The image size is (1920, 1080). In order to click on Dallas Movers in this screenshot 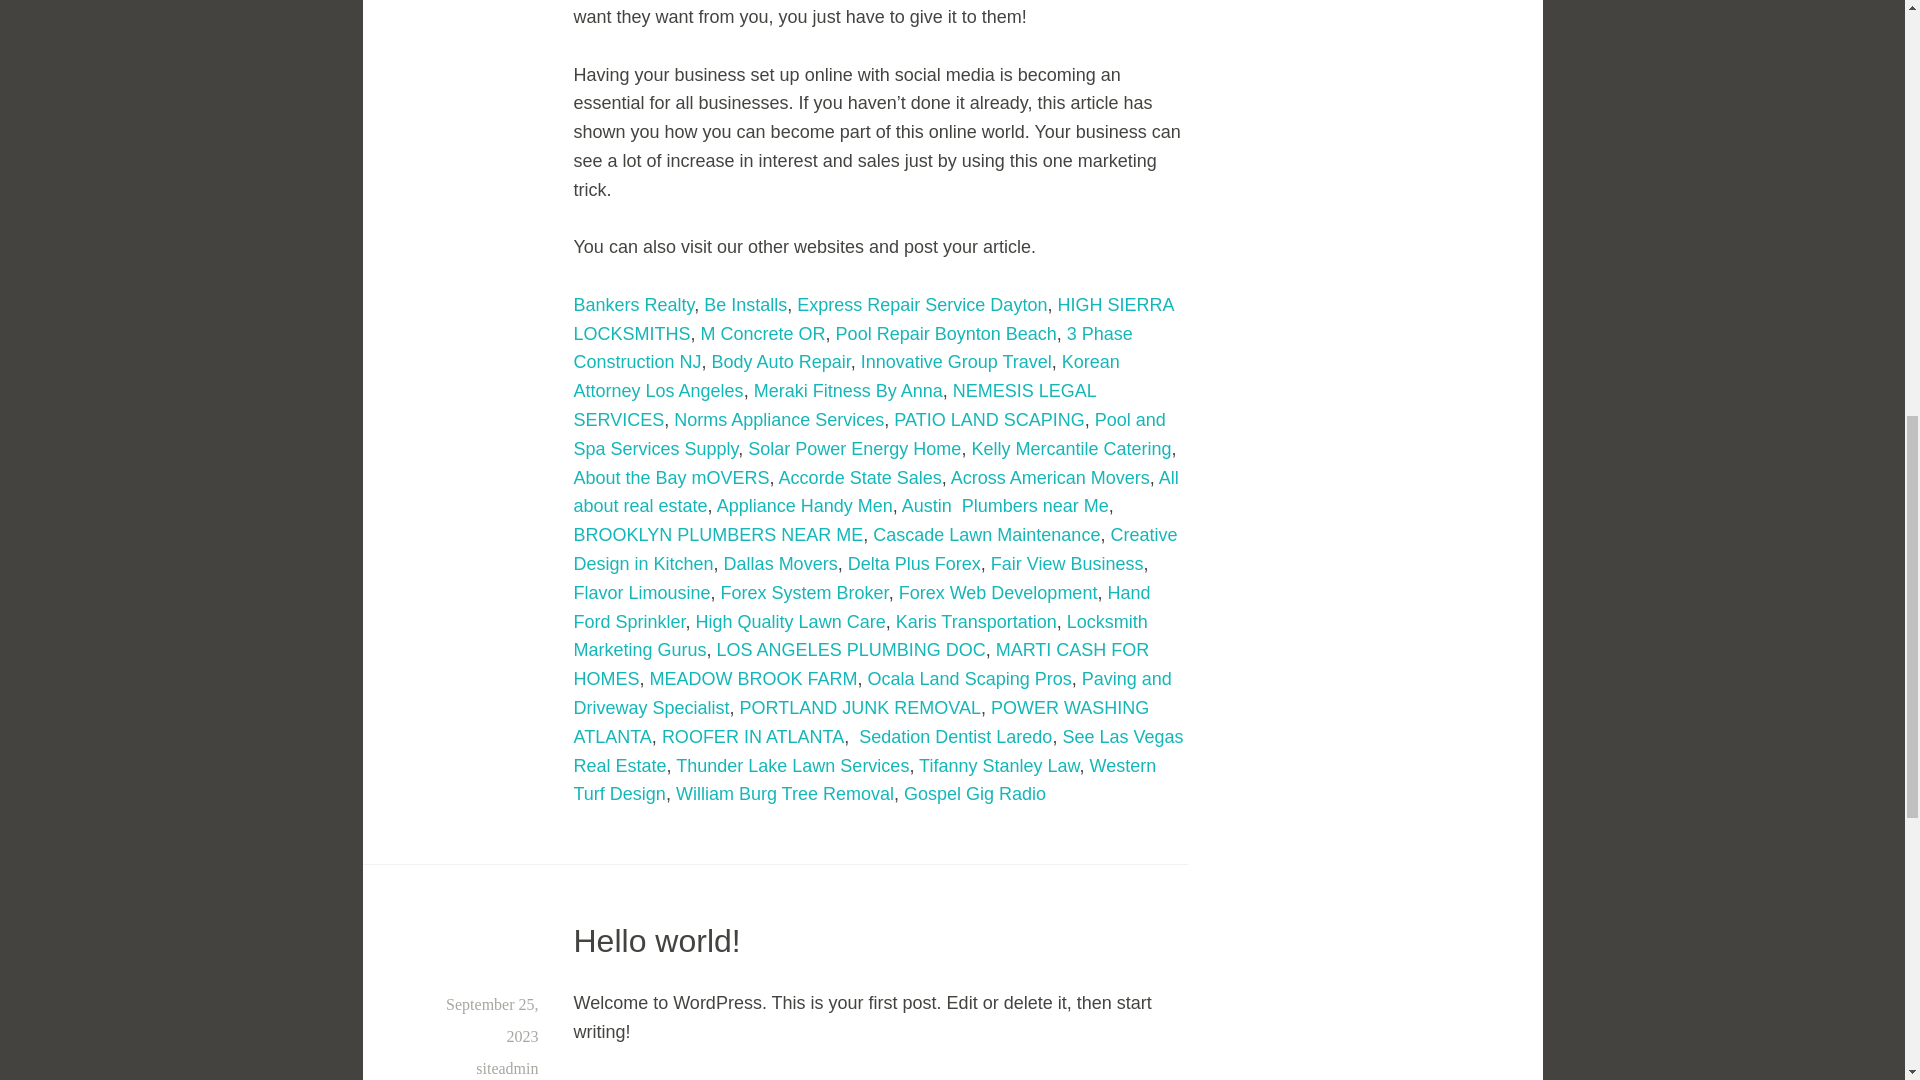, I will do `click(780, 564)`.